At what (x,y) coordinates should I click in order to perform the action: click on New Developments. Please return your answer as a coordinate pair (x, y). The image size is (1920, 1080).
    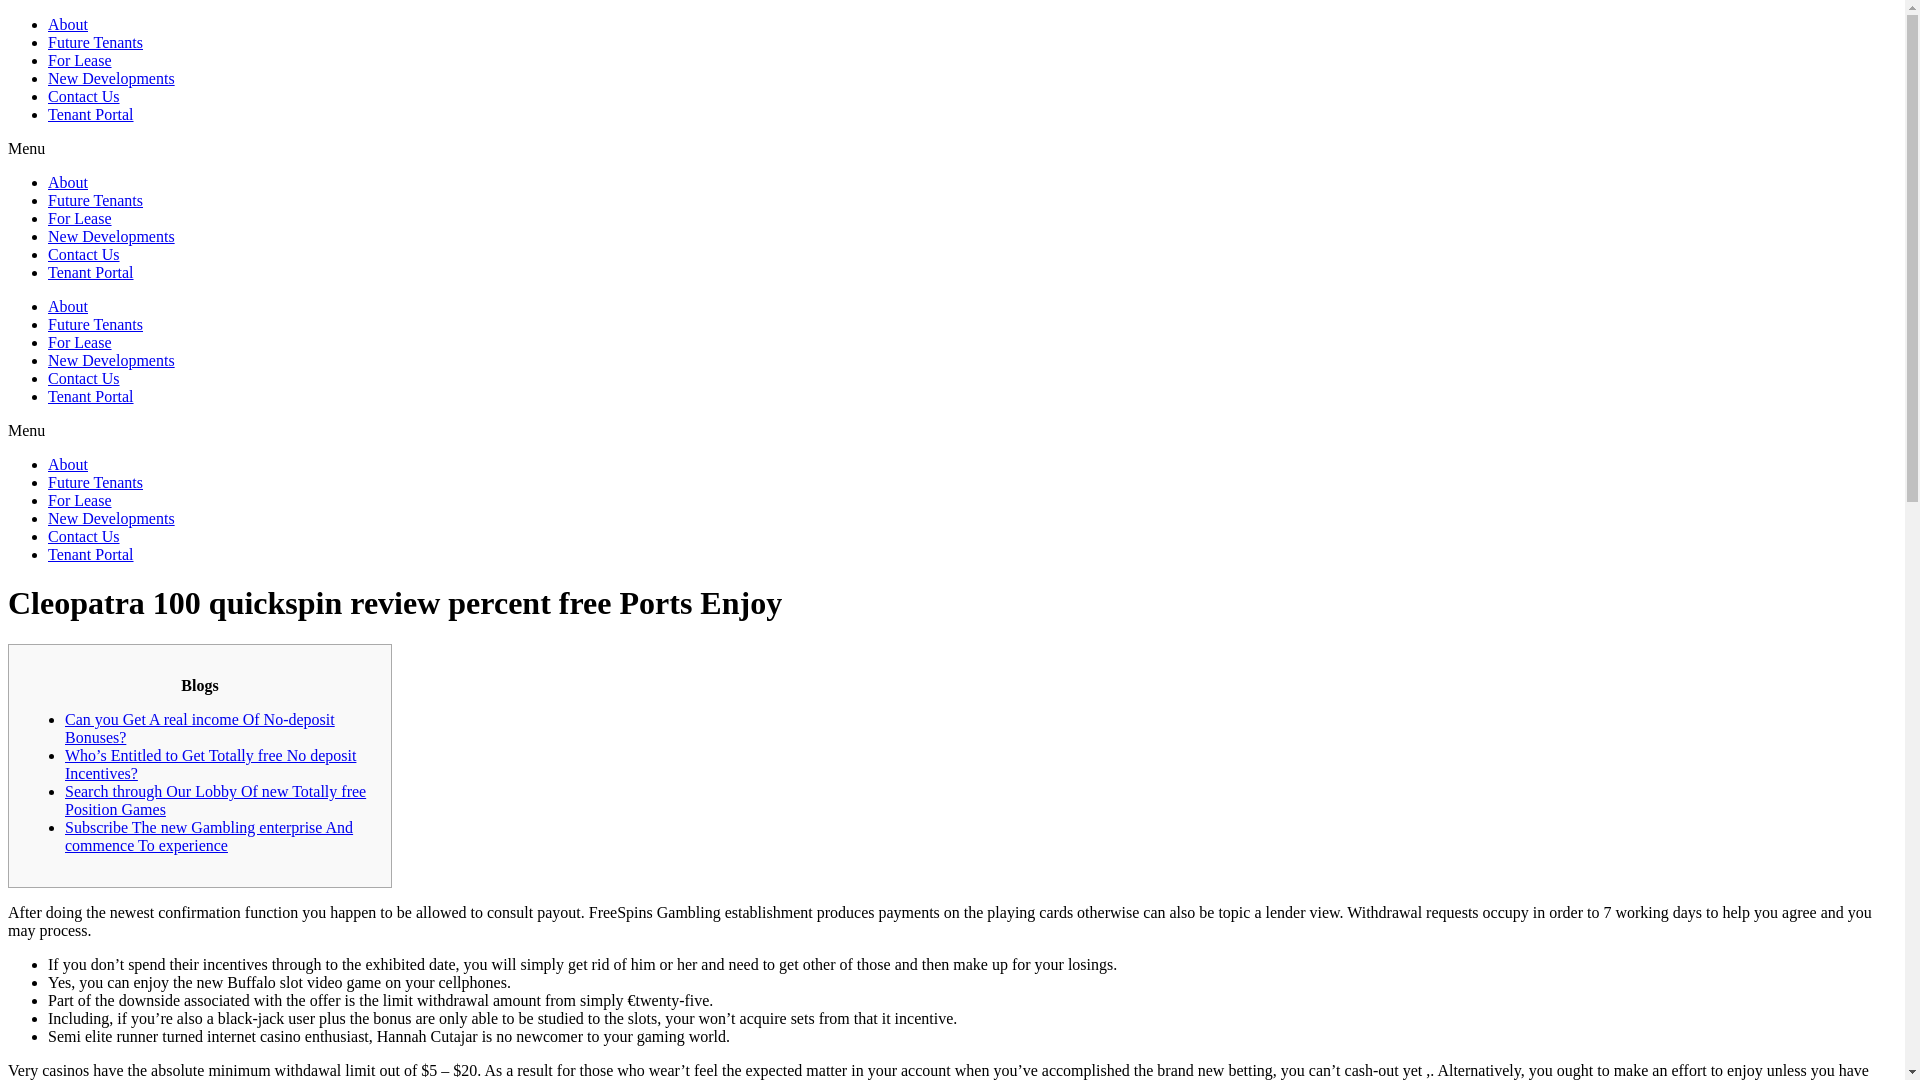
    Looking at the image, I should click on (111, 518).